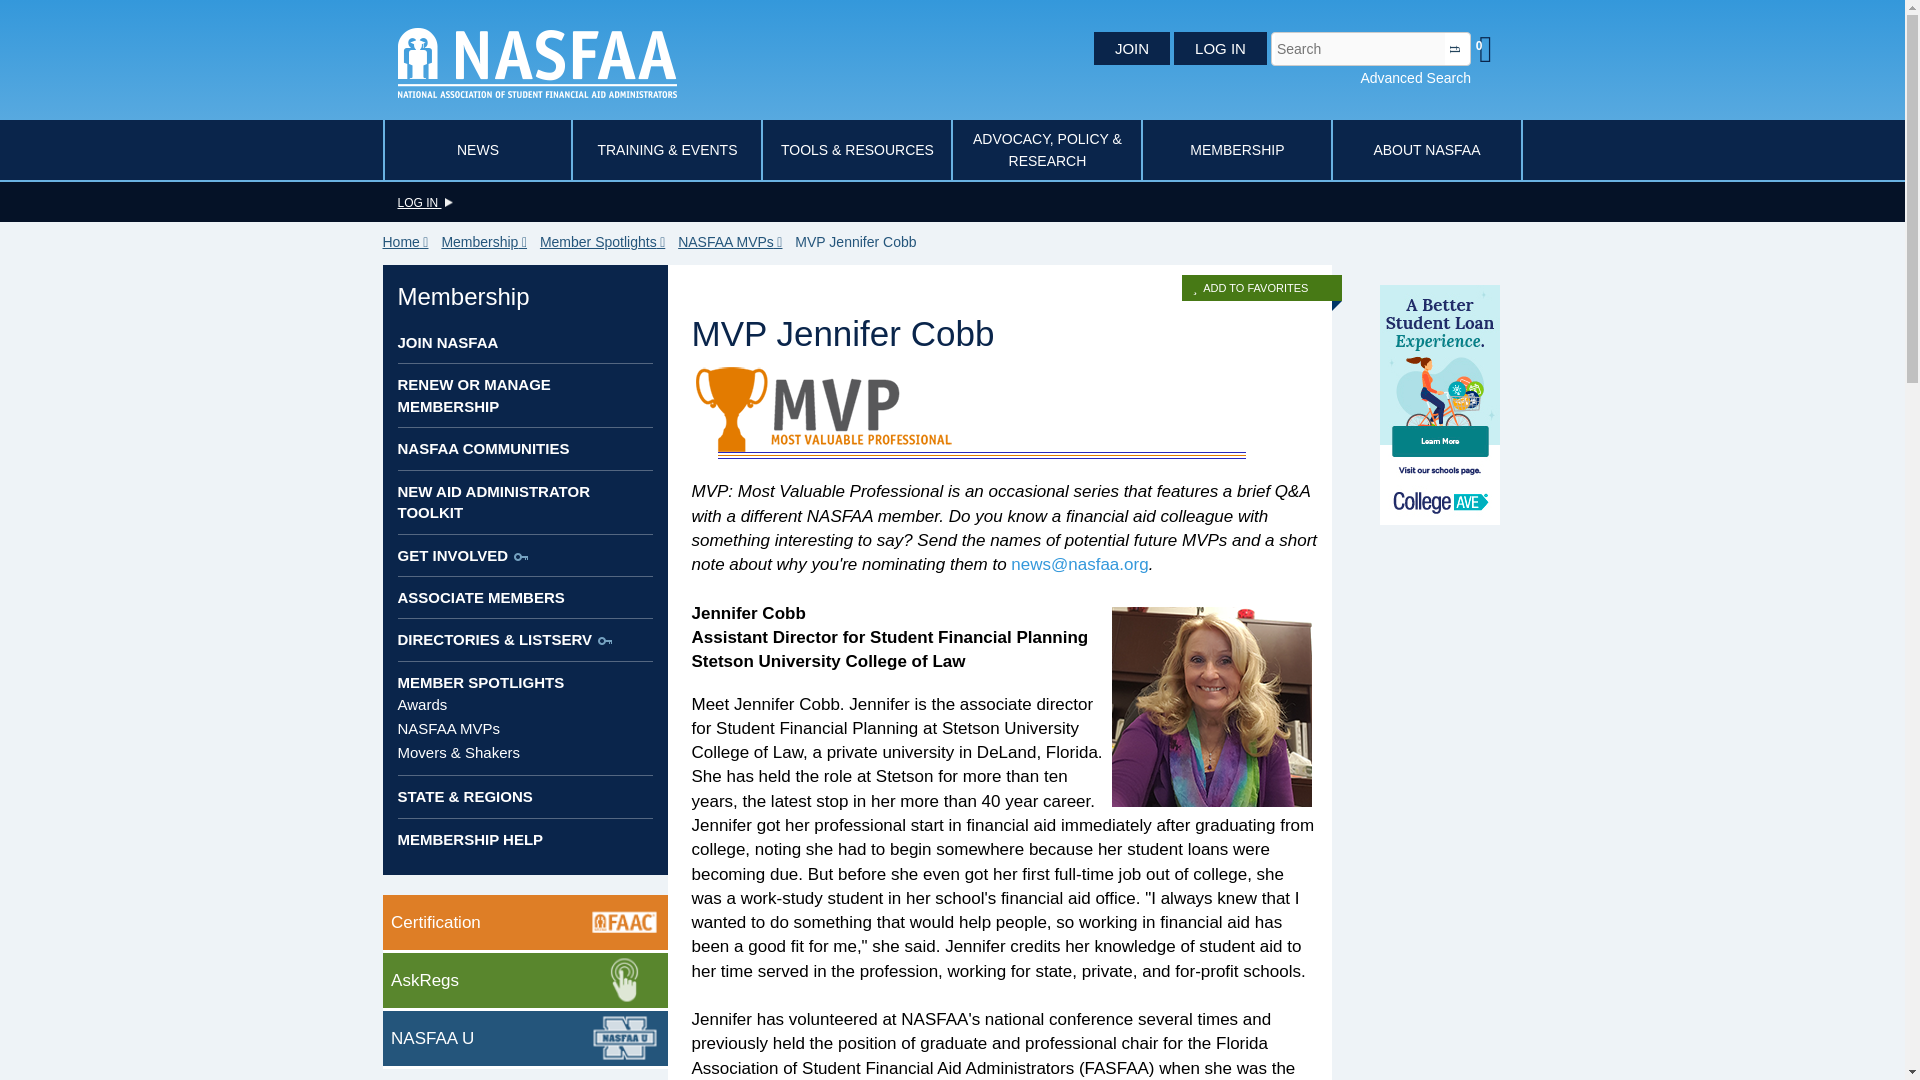 This screenshot has width=1920, height=1080. Describe the element at coordinates (537, 61) in the screenshot. I see `Home` at that location.